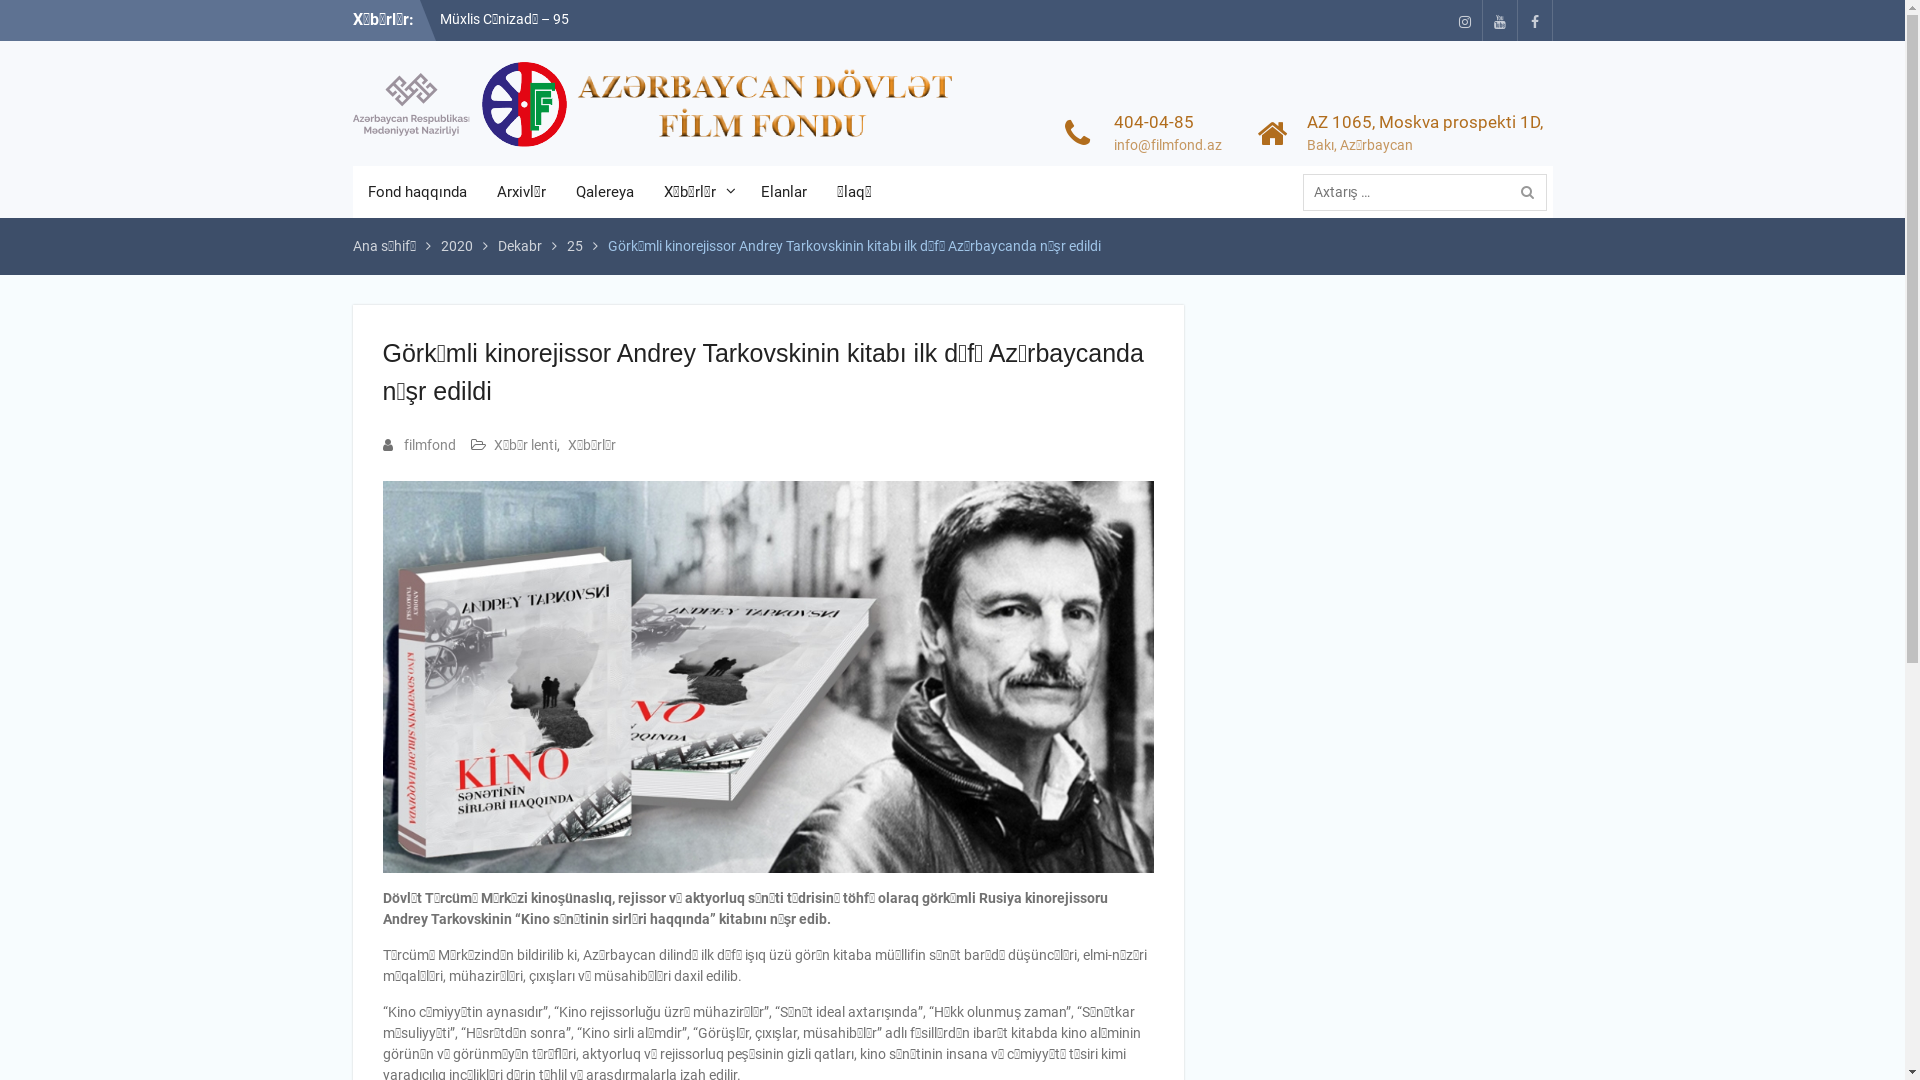 This screenshot has width=1920, height=1080. Describe the element at coordinates (784, 192) in the screenshot. I see `Elanlar` at that location.